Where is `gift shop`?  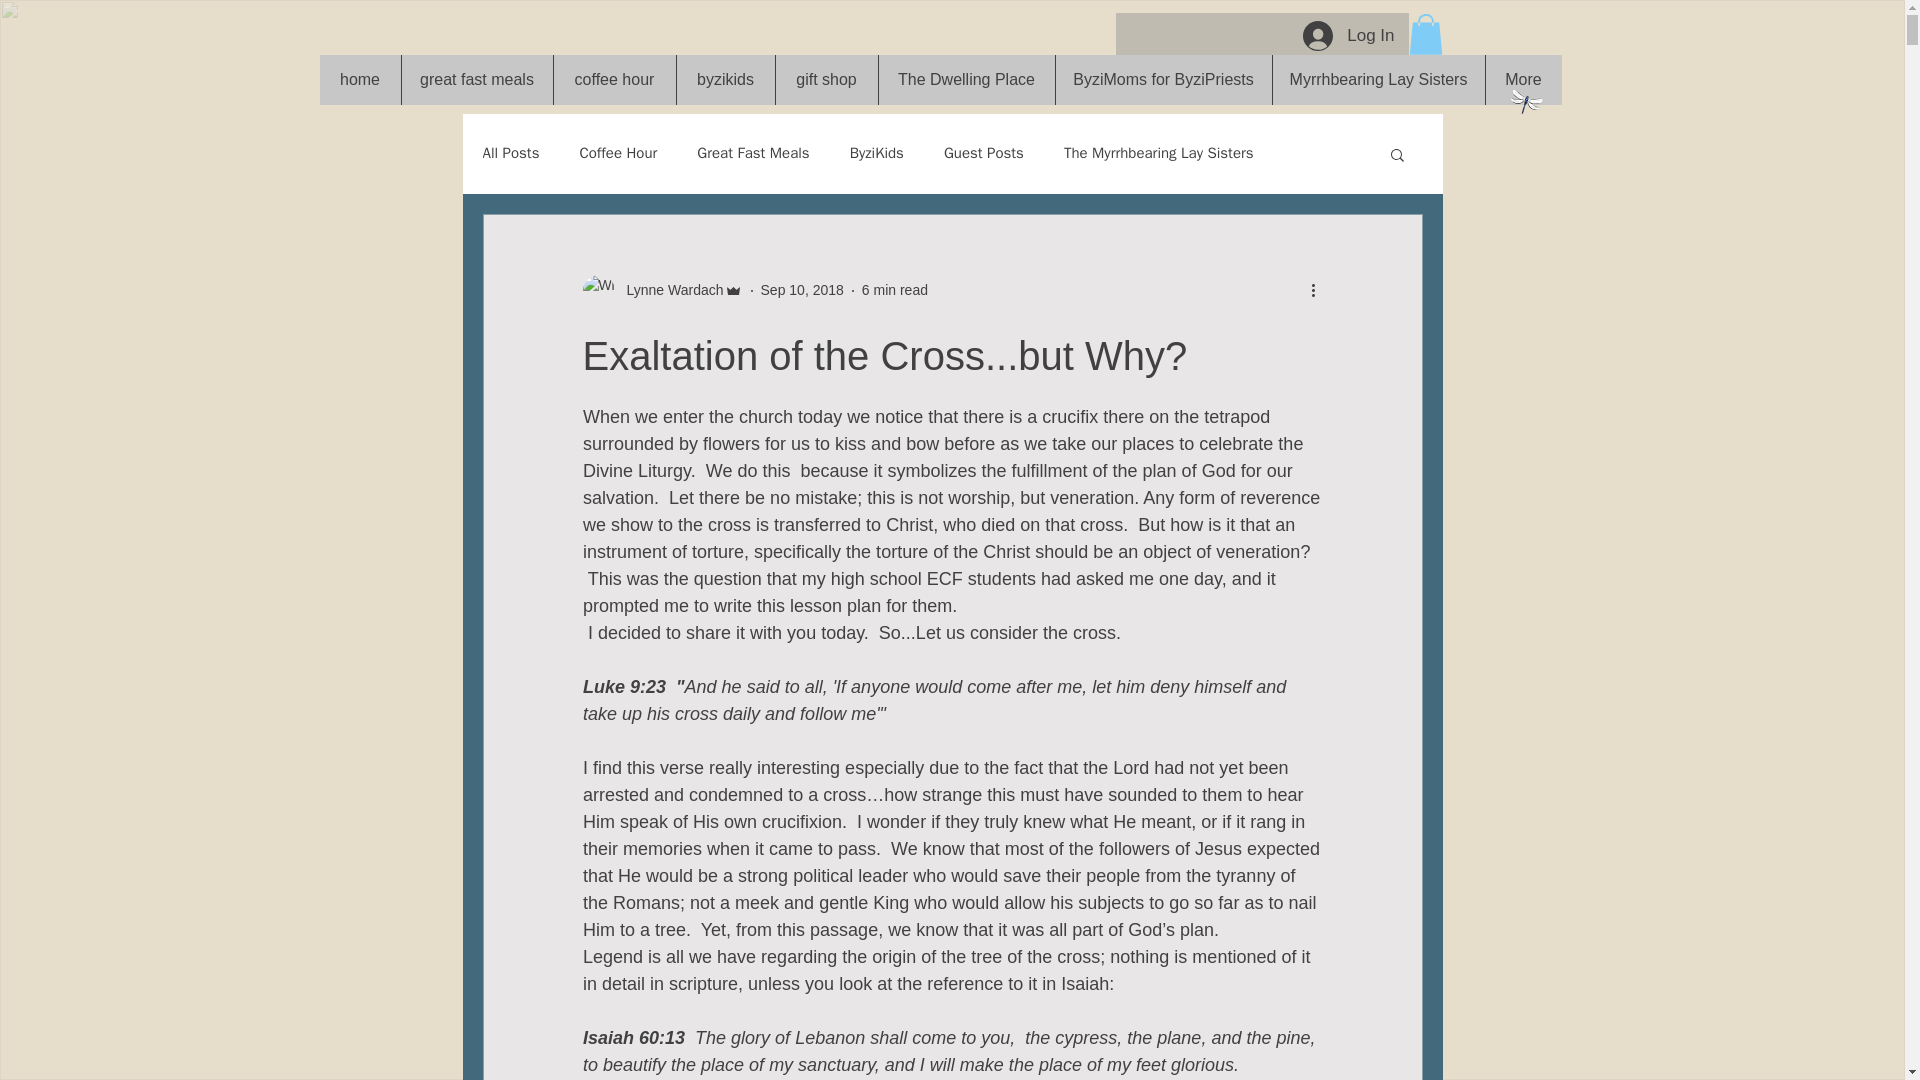
gift shop is located at coordinates (825, 80).